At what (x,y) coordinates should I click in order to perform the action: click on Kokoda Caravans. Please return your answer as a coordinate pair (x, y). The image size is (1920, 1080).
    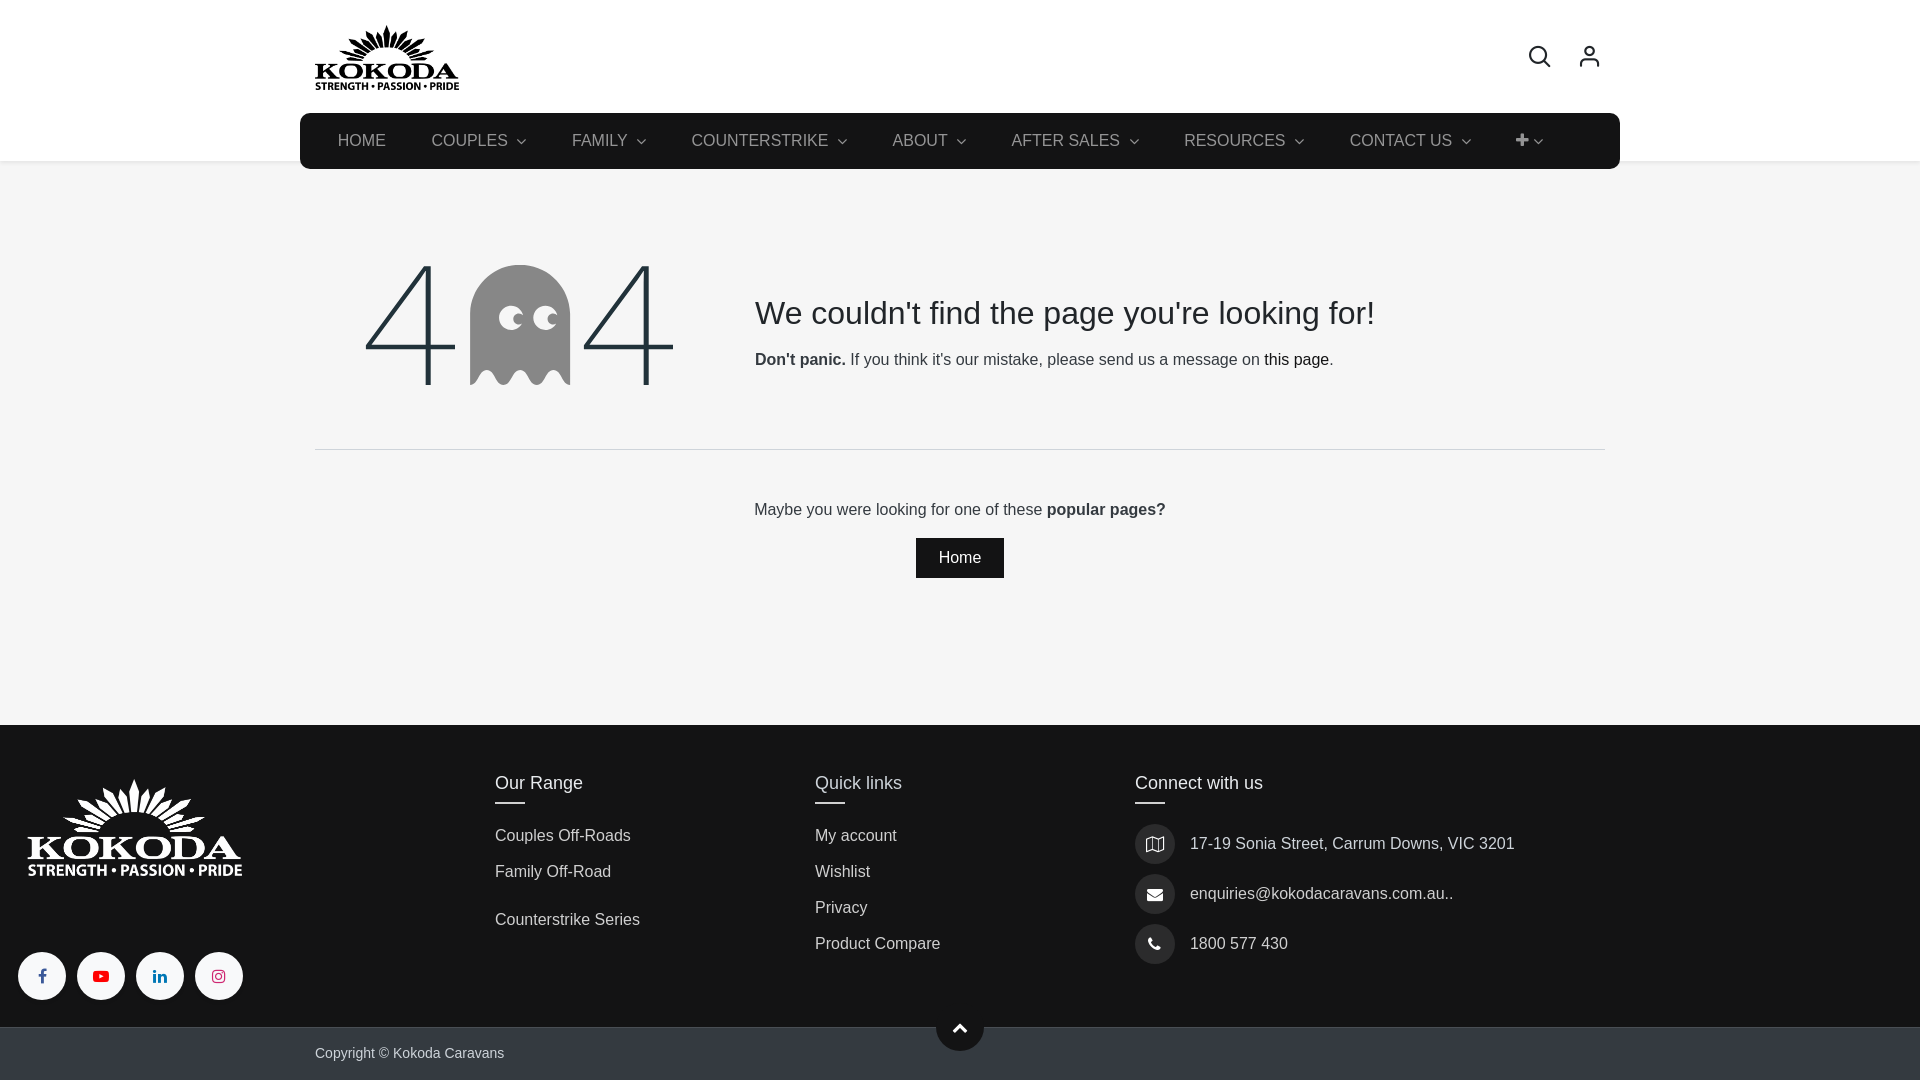
    Looking at the image, I should click on (387, 58).